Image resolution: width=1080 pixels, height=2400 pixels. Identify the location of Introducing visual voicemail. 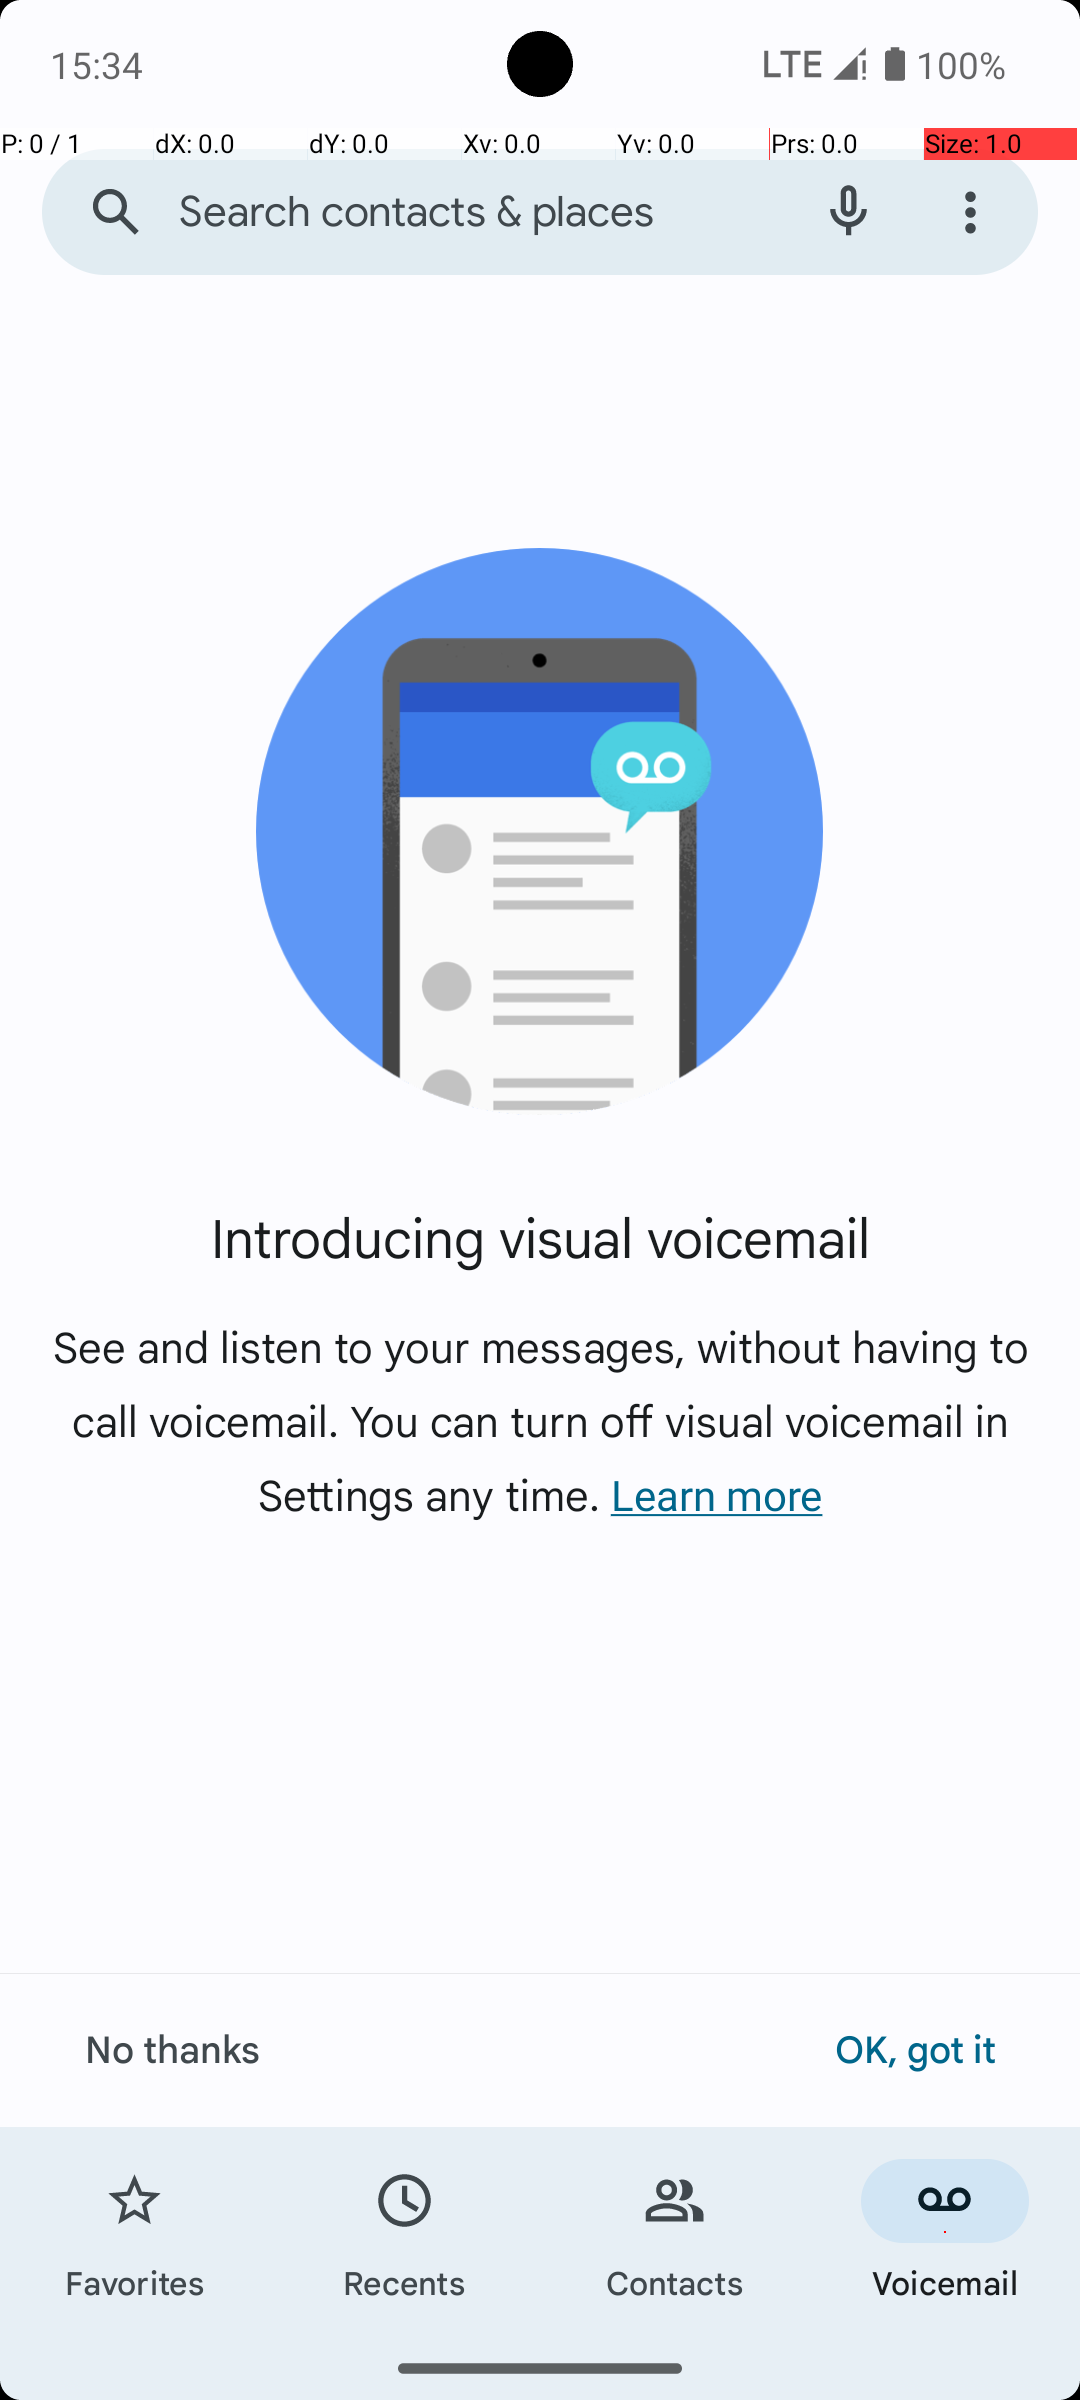
(540, 1236).